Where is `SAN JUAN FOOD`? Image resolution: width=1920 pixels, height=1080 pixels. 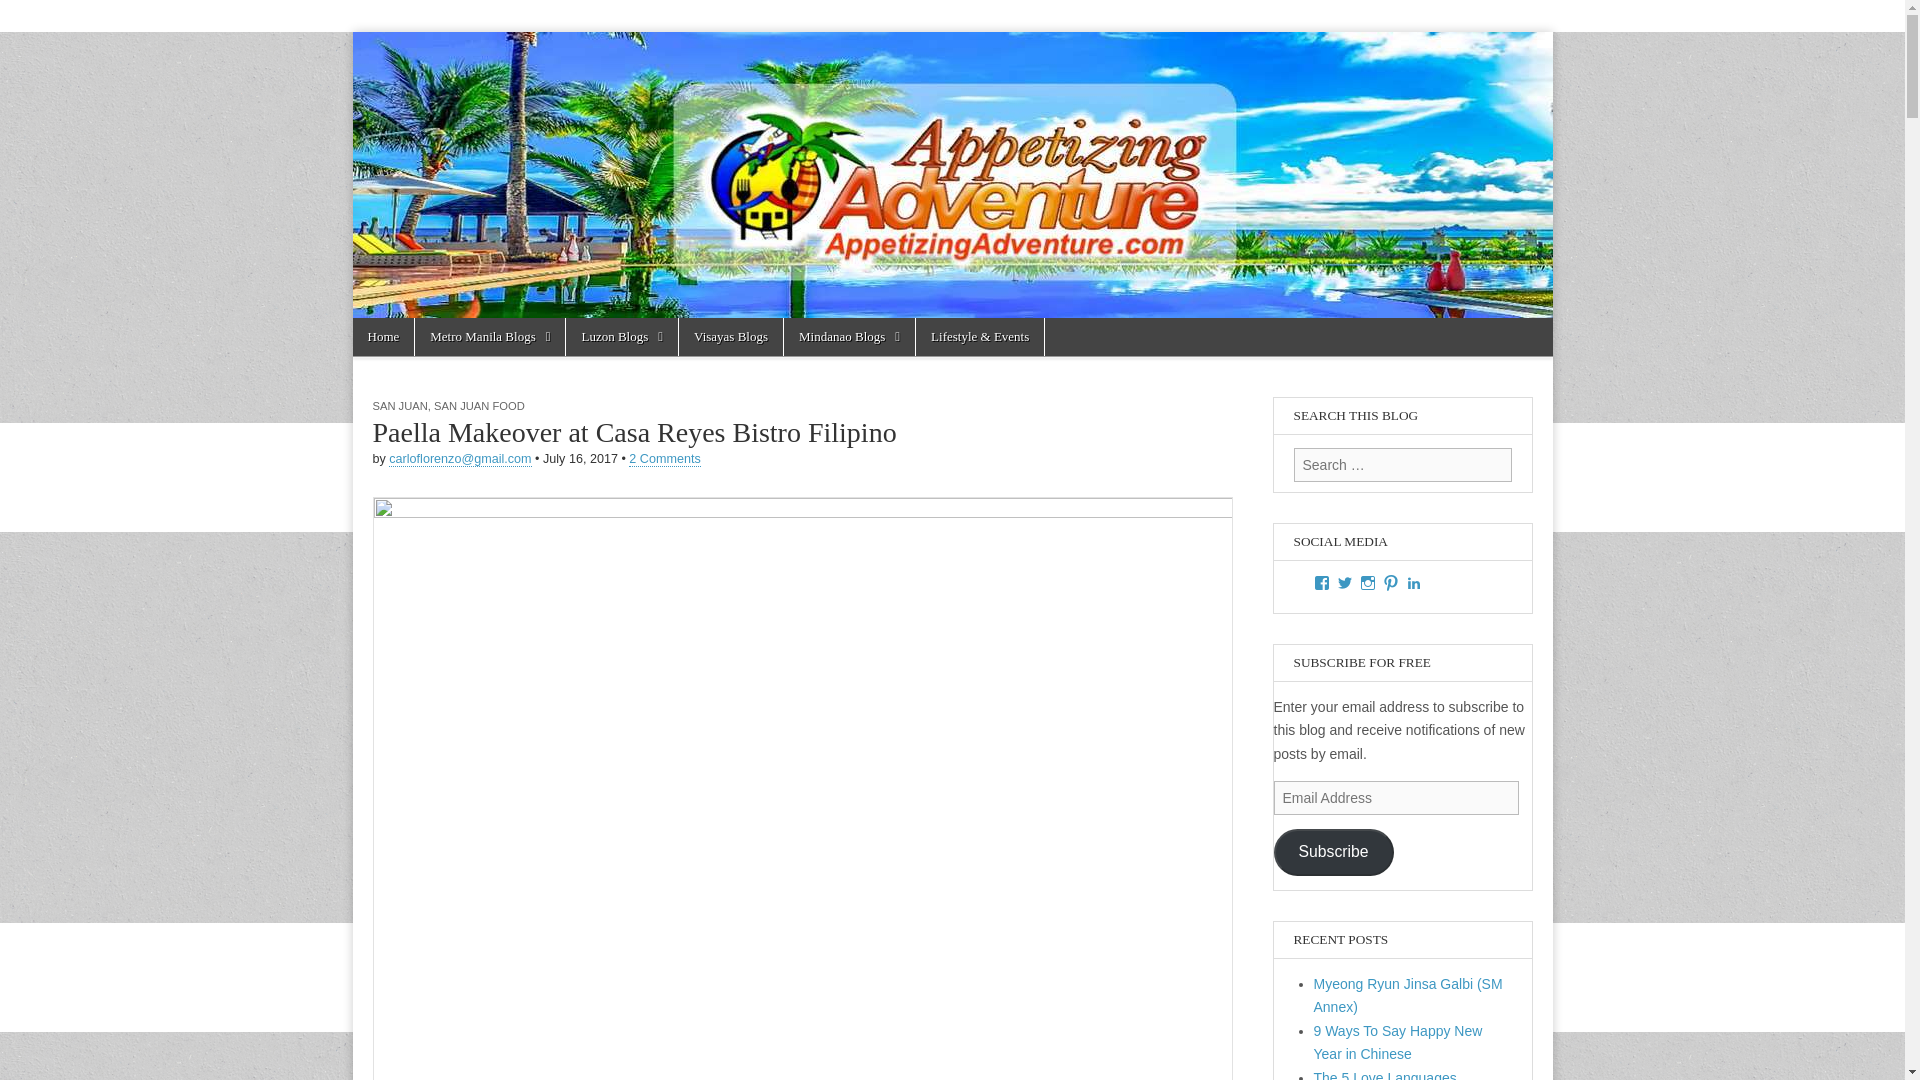 SAN JUAN FOOD is located at coordinates (478, 405).